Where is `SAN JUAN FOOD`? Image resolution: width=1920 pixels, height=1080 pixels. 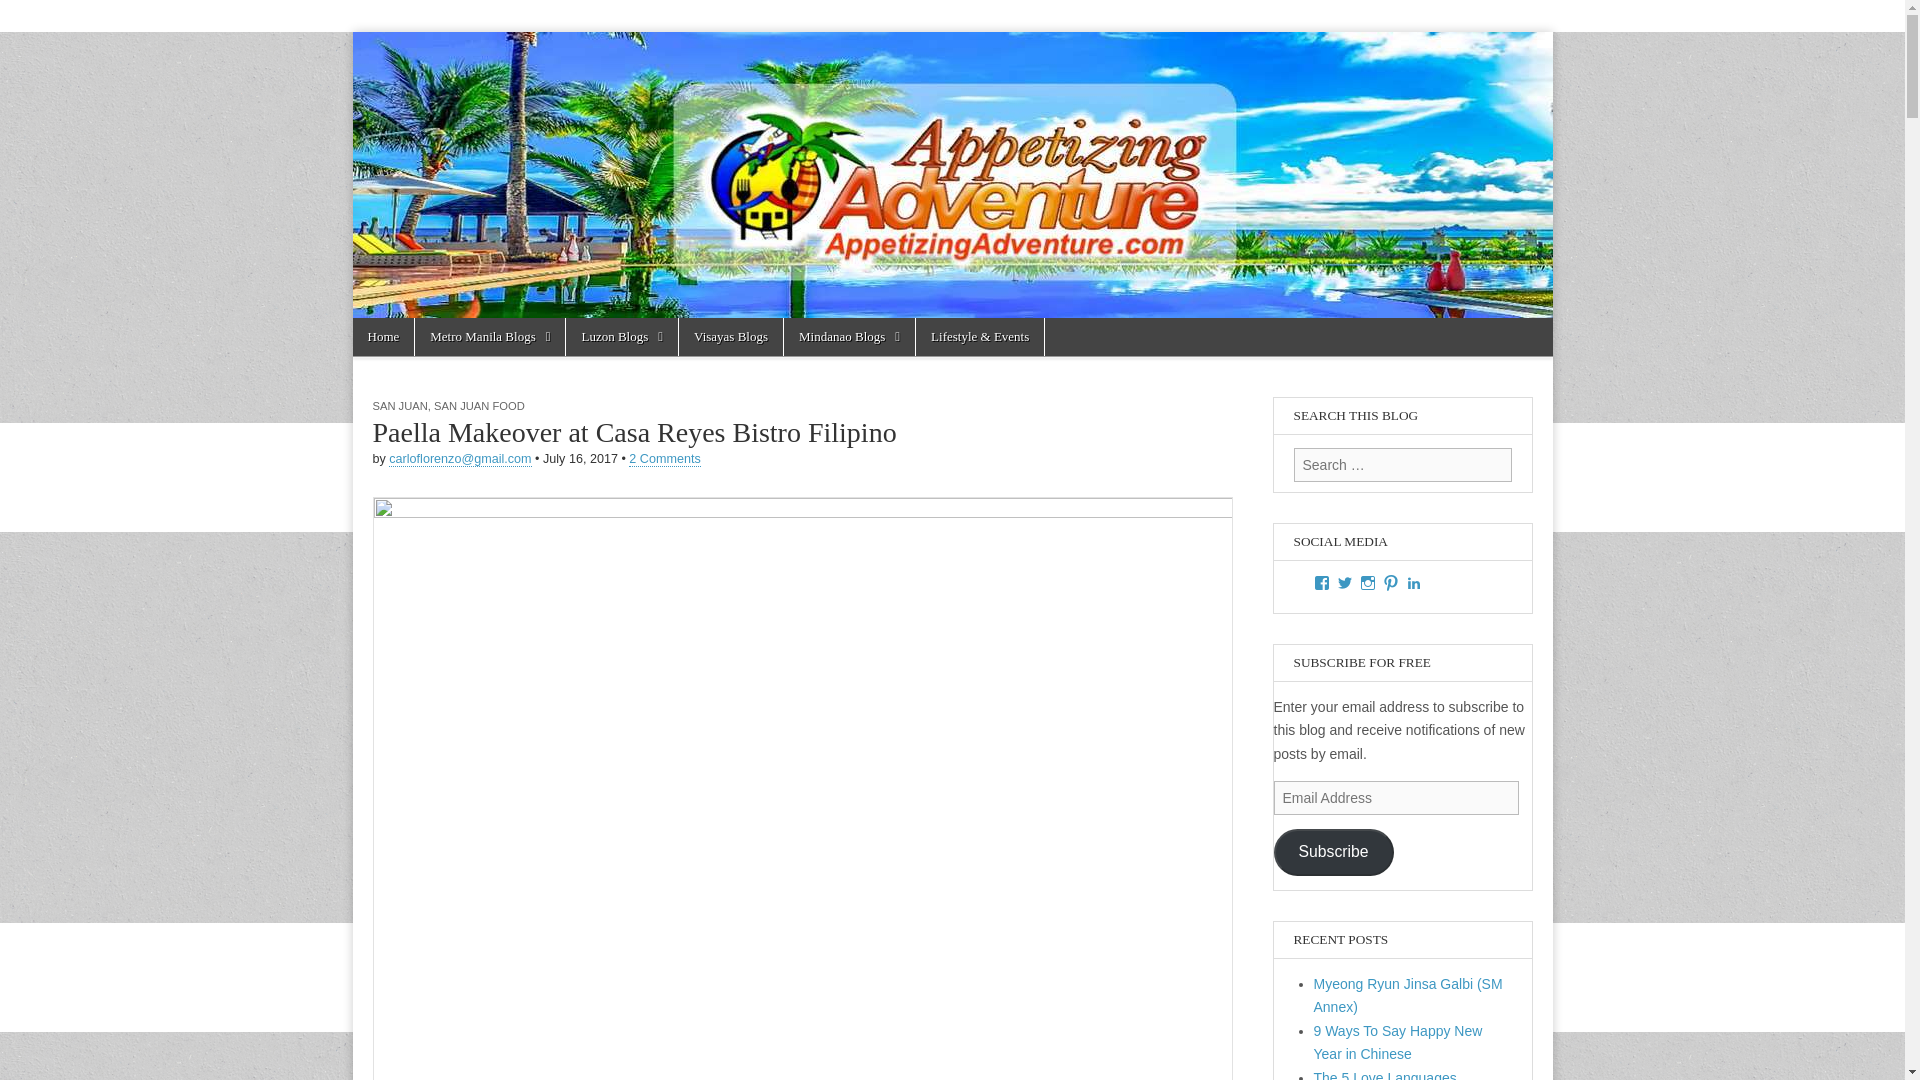 SAN JUAN FOOD is located at coordinates (478, 405).